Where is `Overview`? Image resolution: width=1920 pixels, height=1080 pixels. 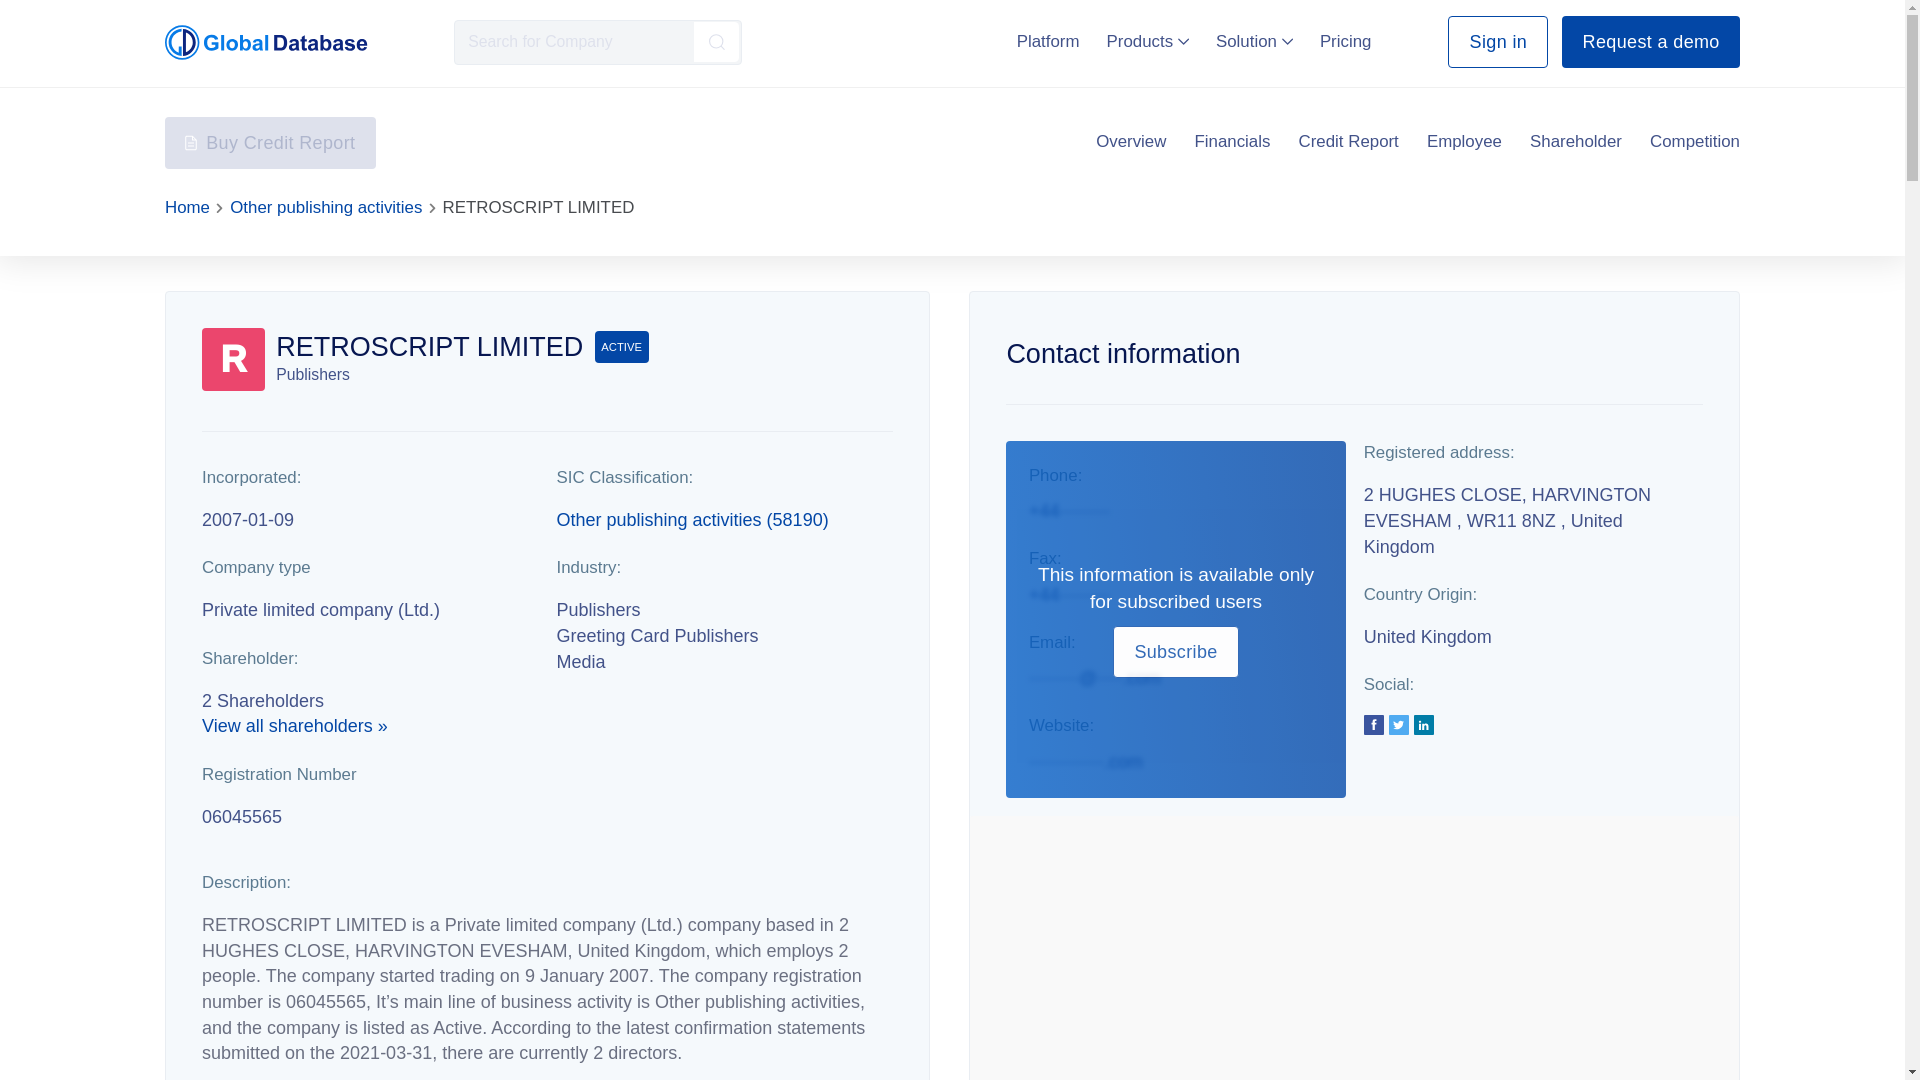 Overview is located at coordinates (1130, 142).